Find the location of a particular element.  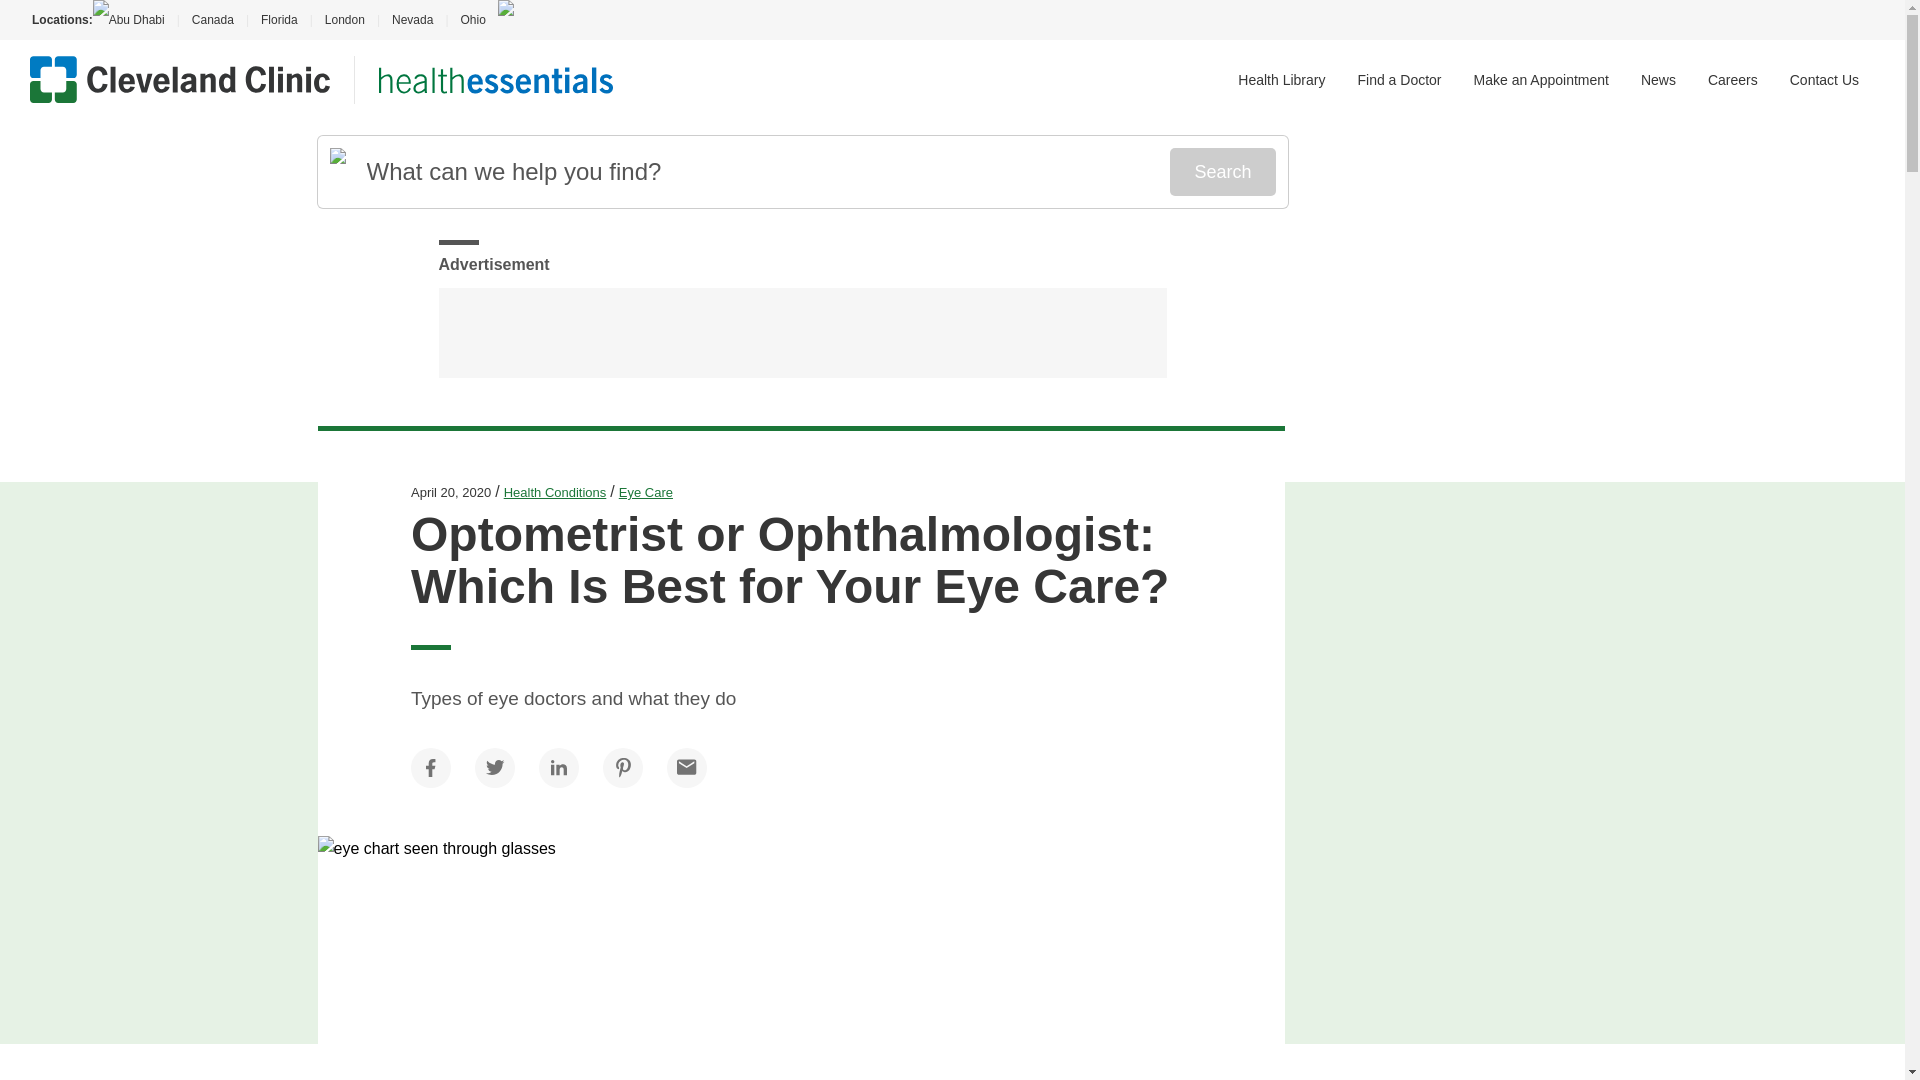

Florida is located at coordinates (279, 20).